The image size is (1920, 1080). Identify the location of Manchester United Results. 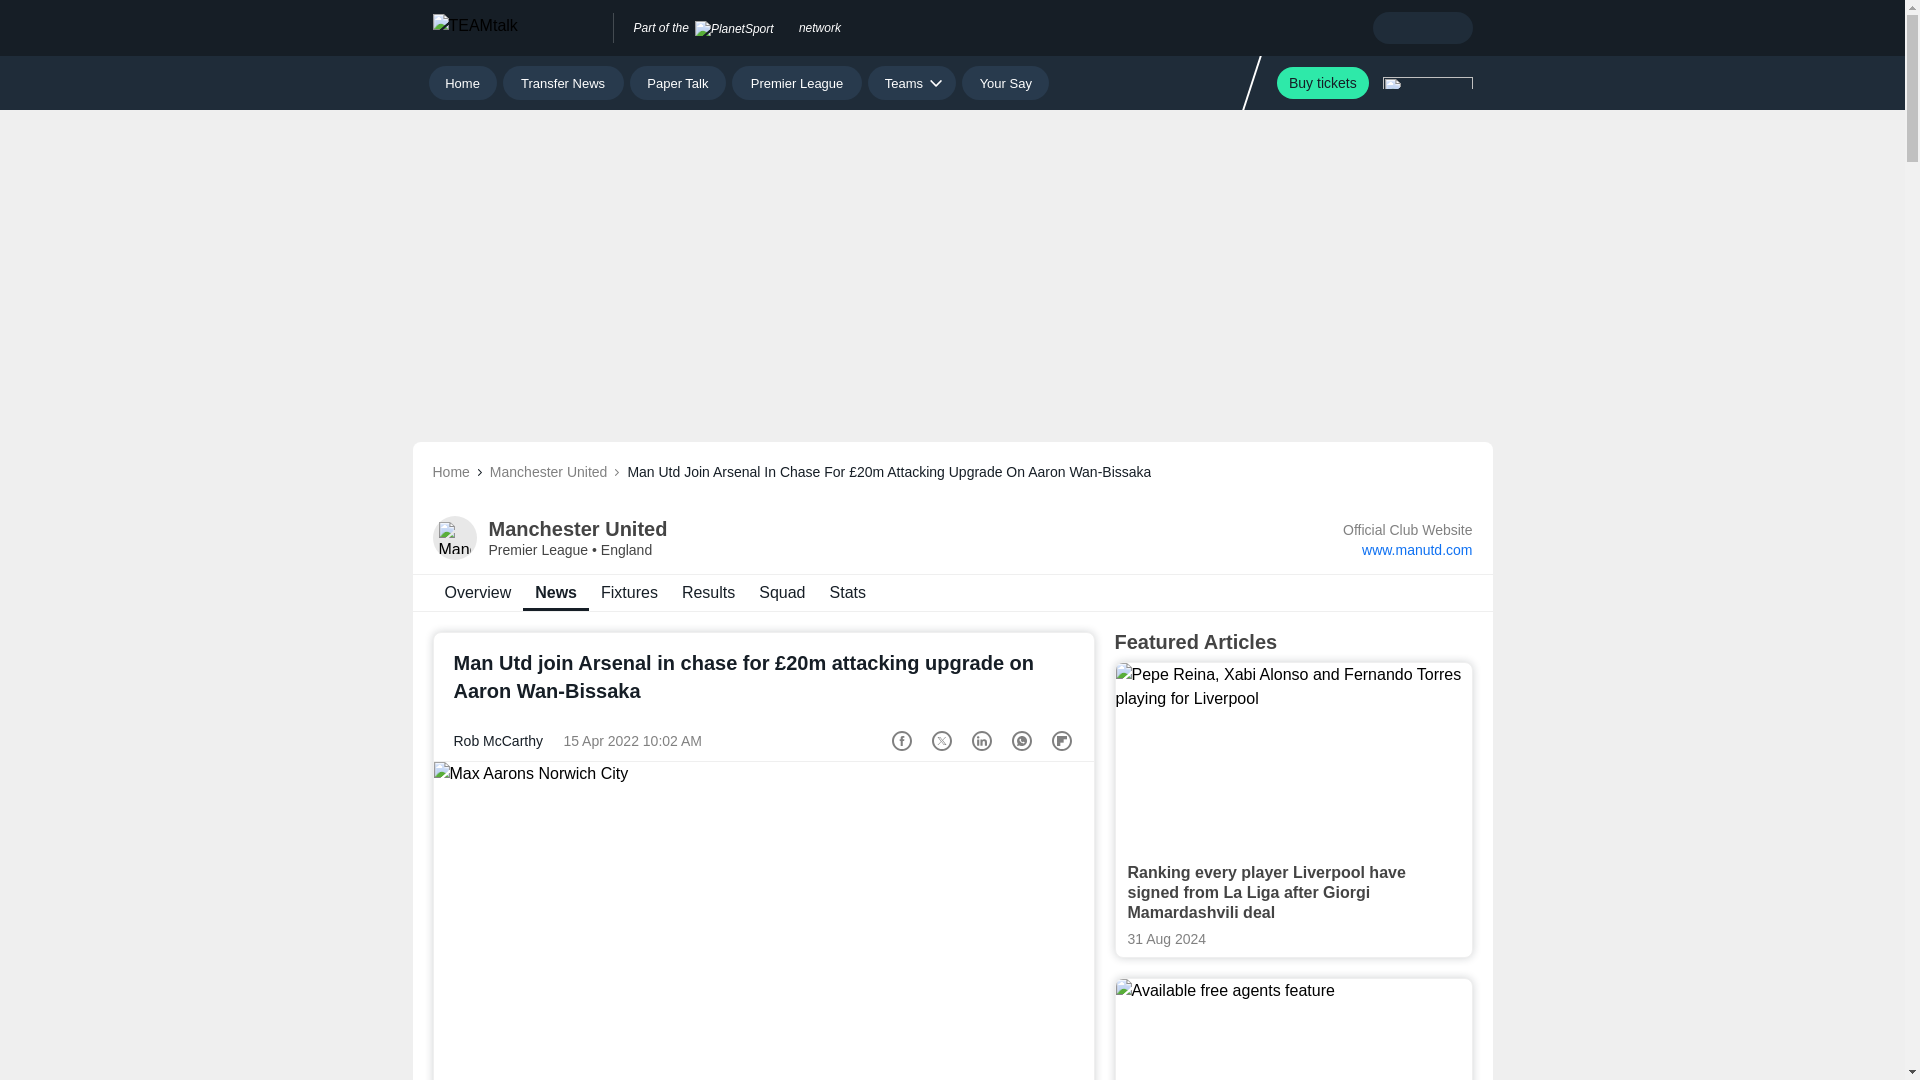
(708, 592).